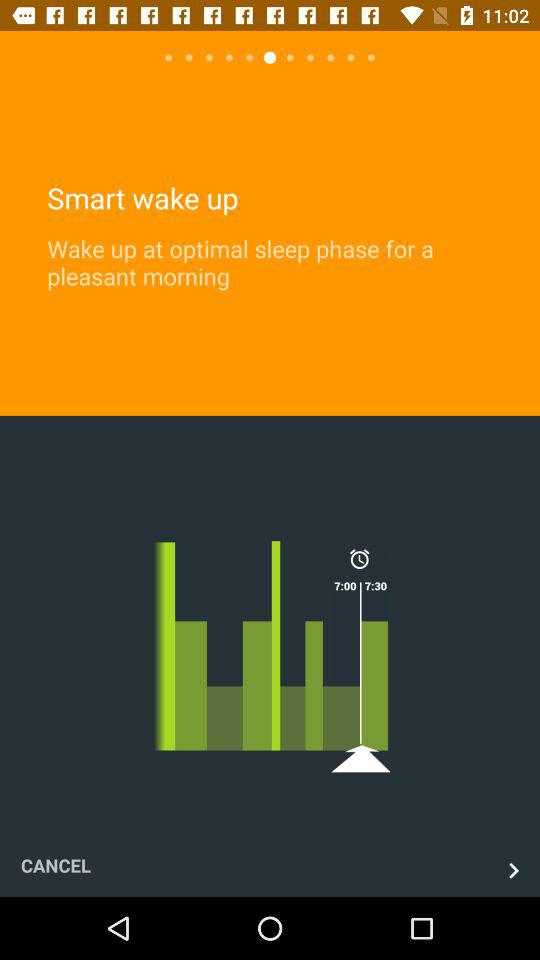 The height and width of the screenshot is (960, 540). I want to click on go to the next page, so click(514, 870).